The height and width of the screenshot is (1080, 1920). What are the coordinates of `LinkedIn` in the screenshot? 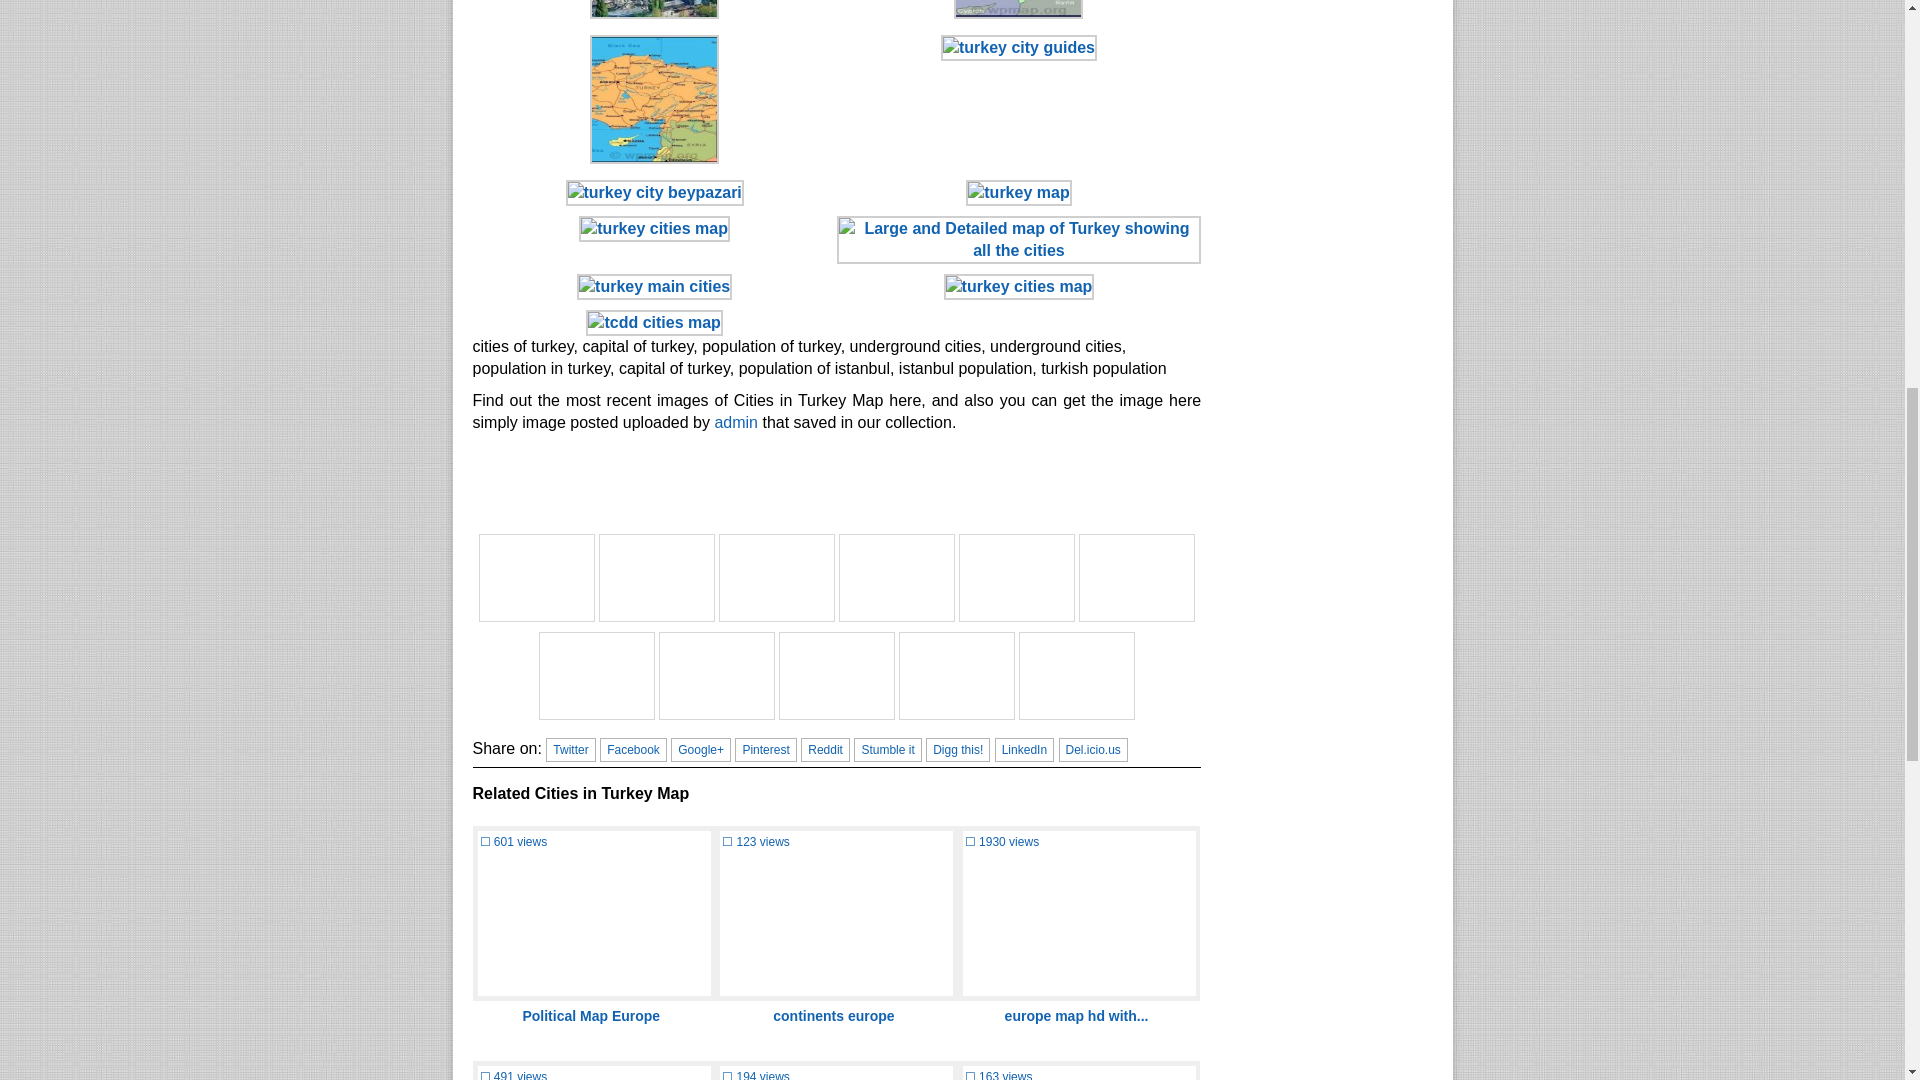 It's located at (1024, 750).